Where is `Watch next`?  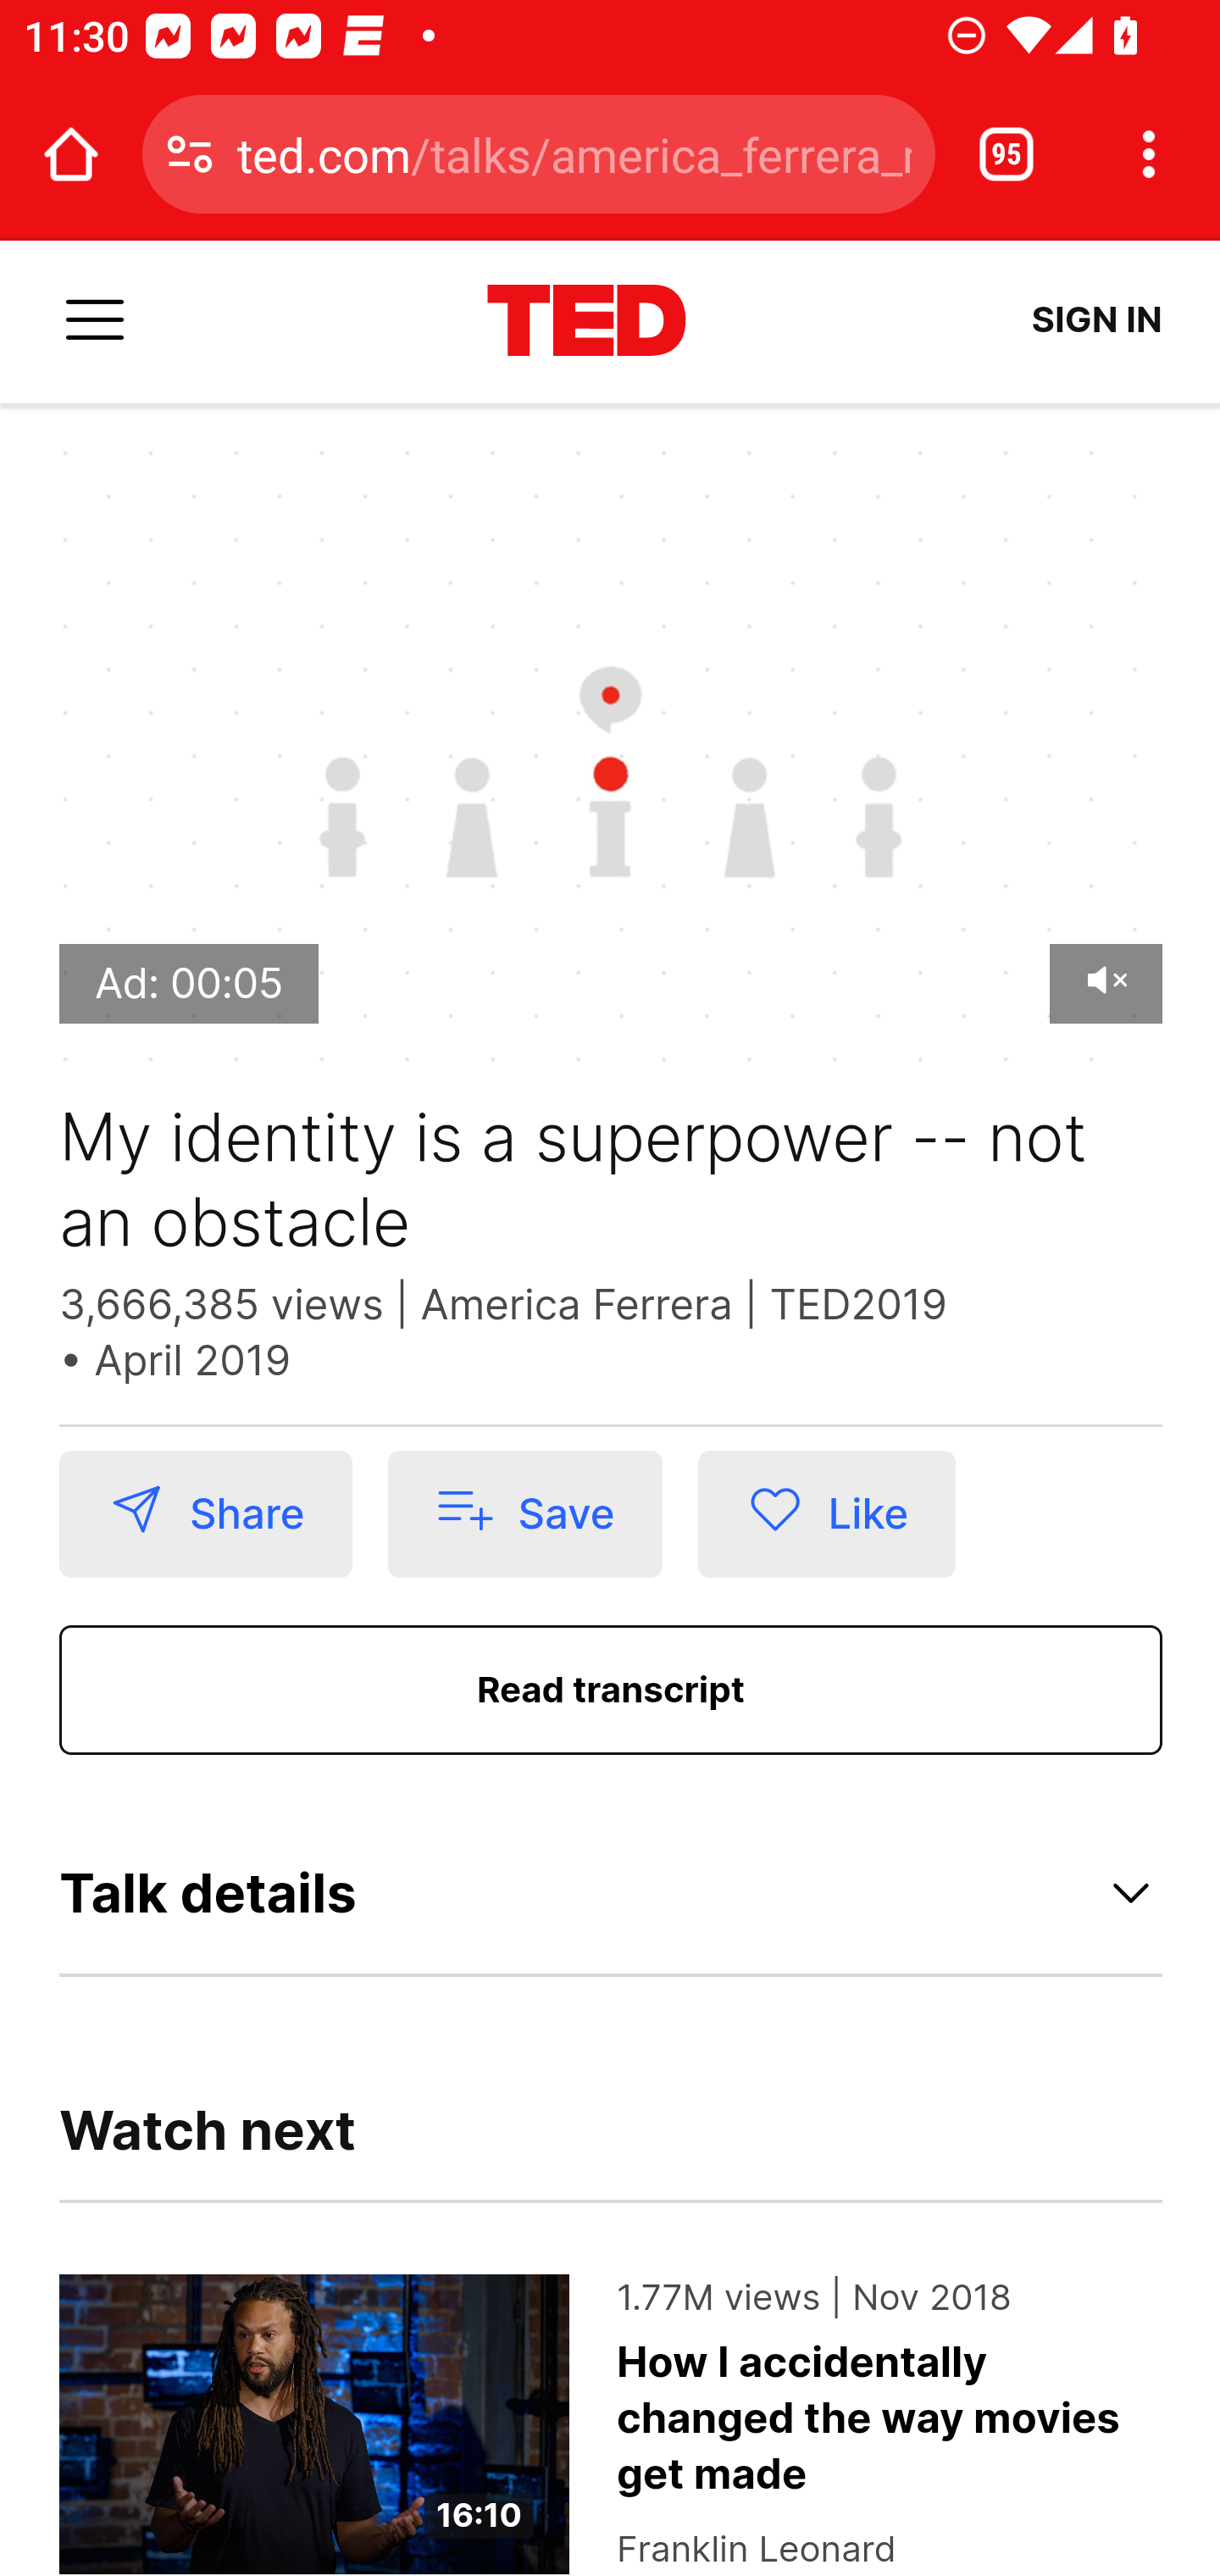
Watch next is located at coordinates (208, 2148).